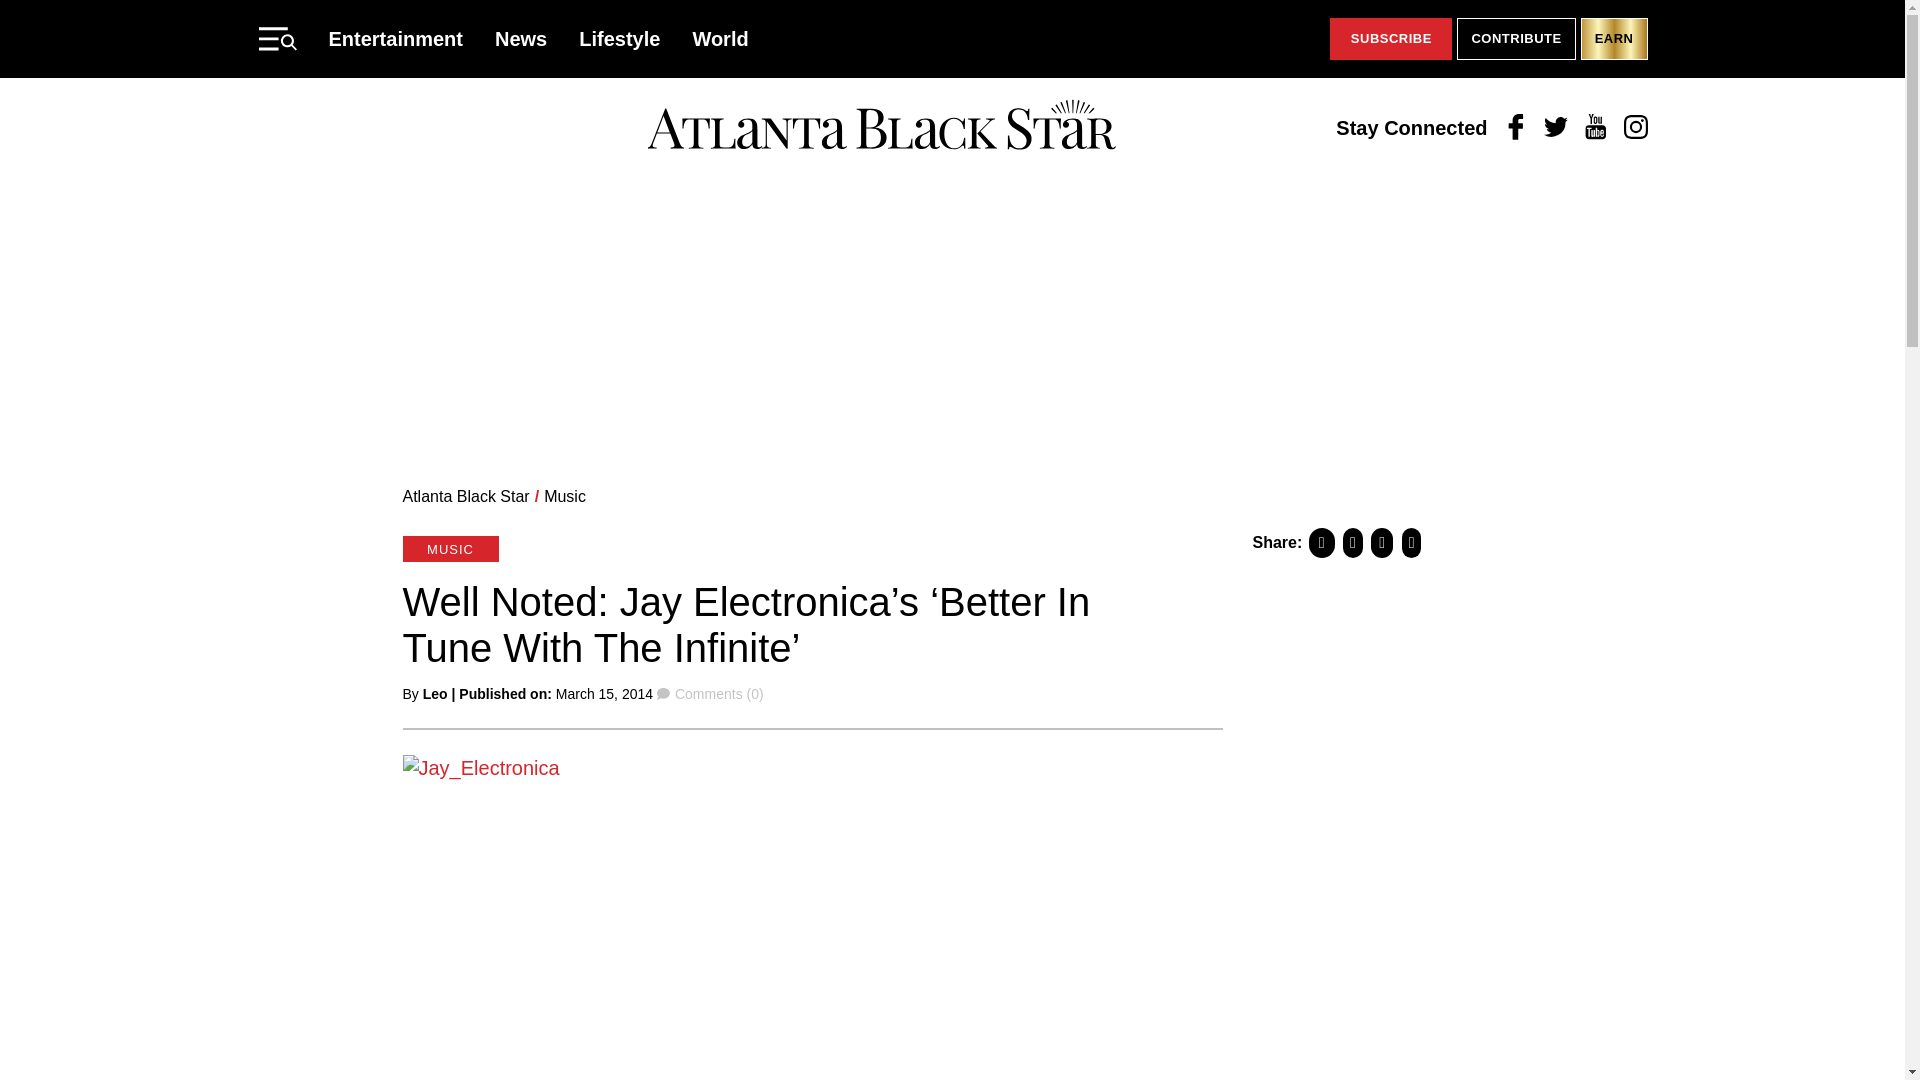 The image size is (1920, 1080). What do you see at coordinates (564, 496) in the screenshot?
I see `Go to the Music Category archives.` at bounding box center [564, 496].